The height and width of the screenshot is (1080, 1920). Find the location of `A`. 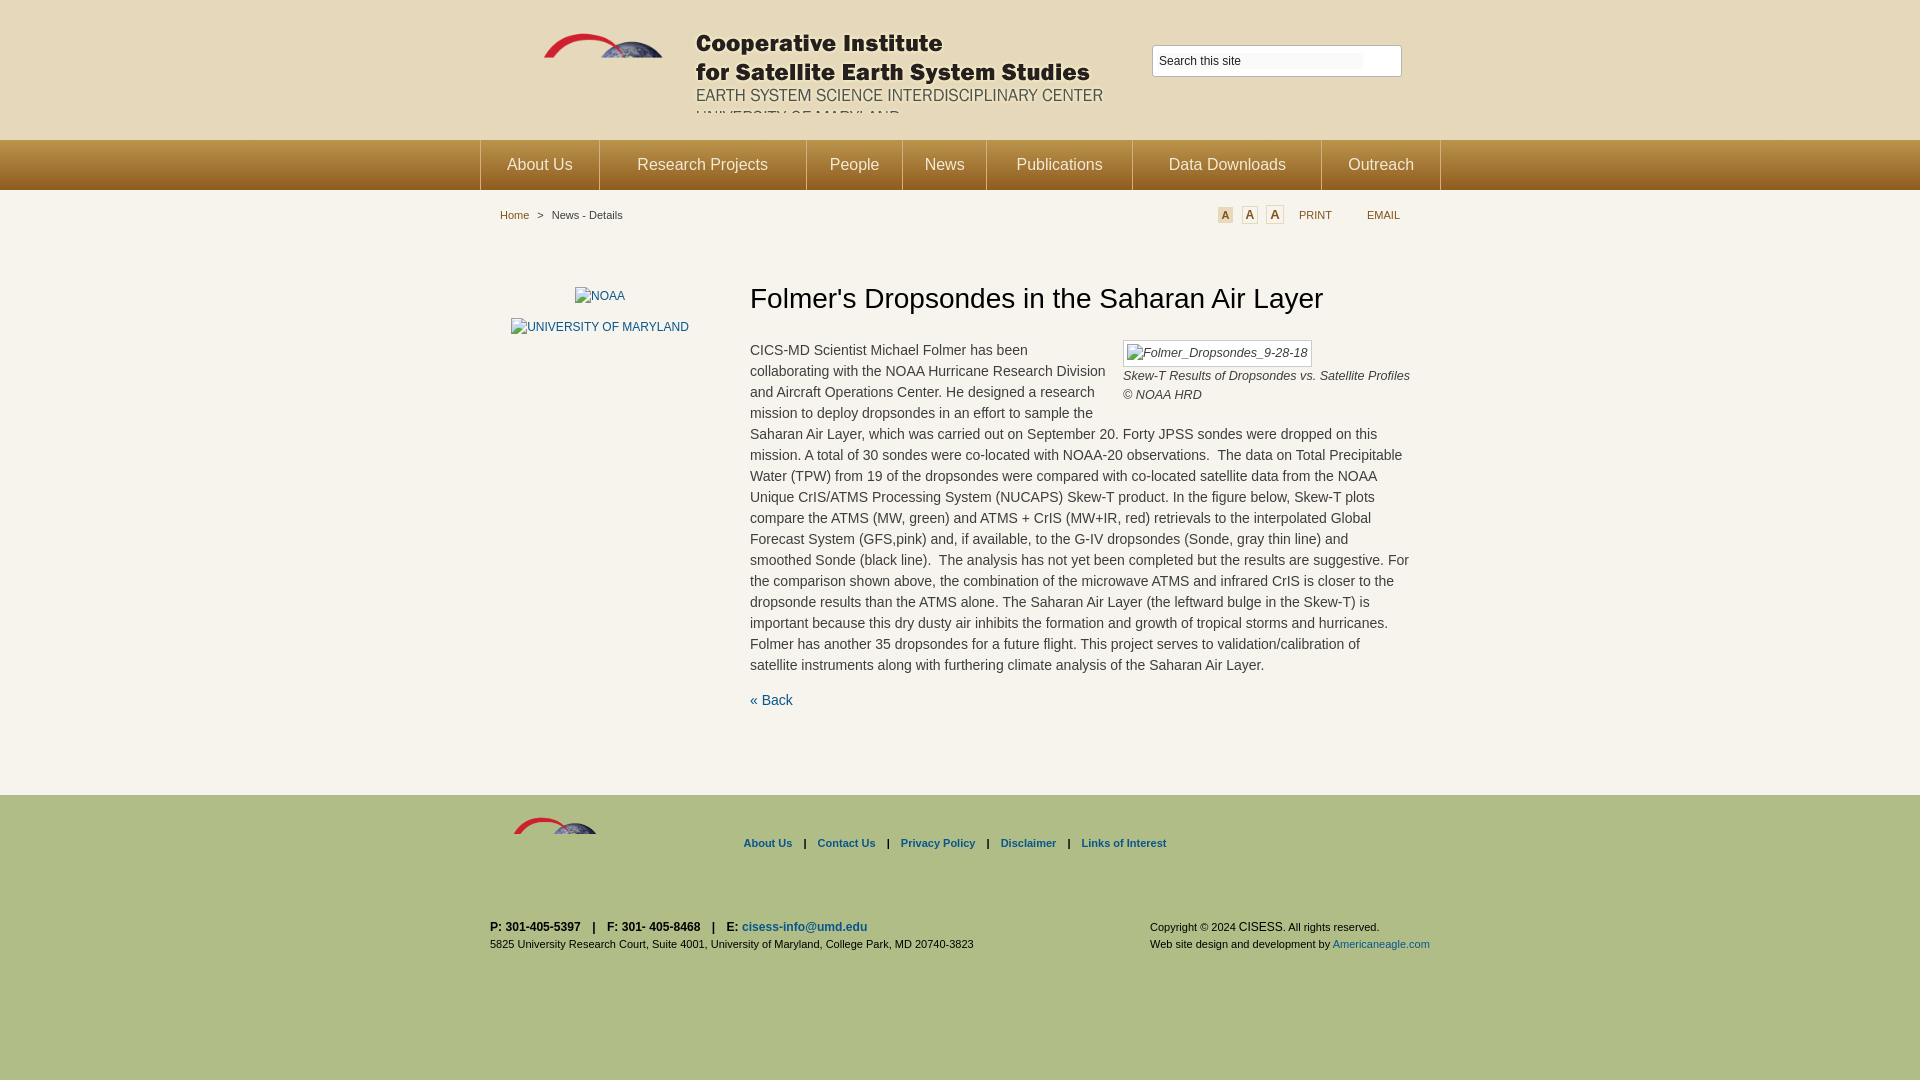

A is located at coordinates (1250, 214).